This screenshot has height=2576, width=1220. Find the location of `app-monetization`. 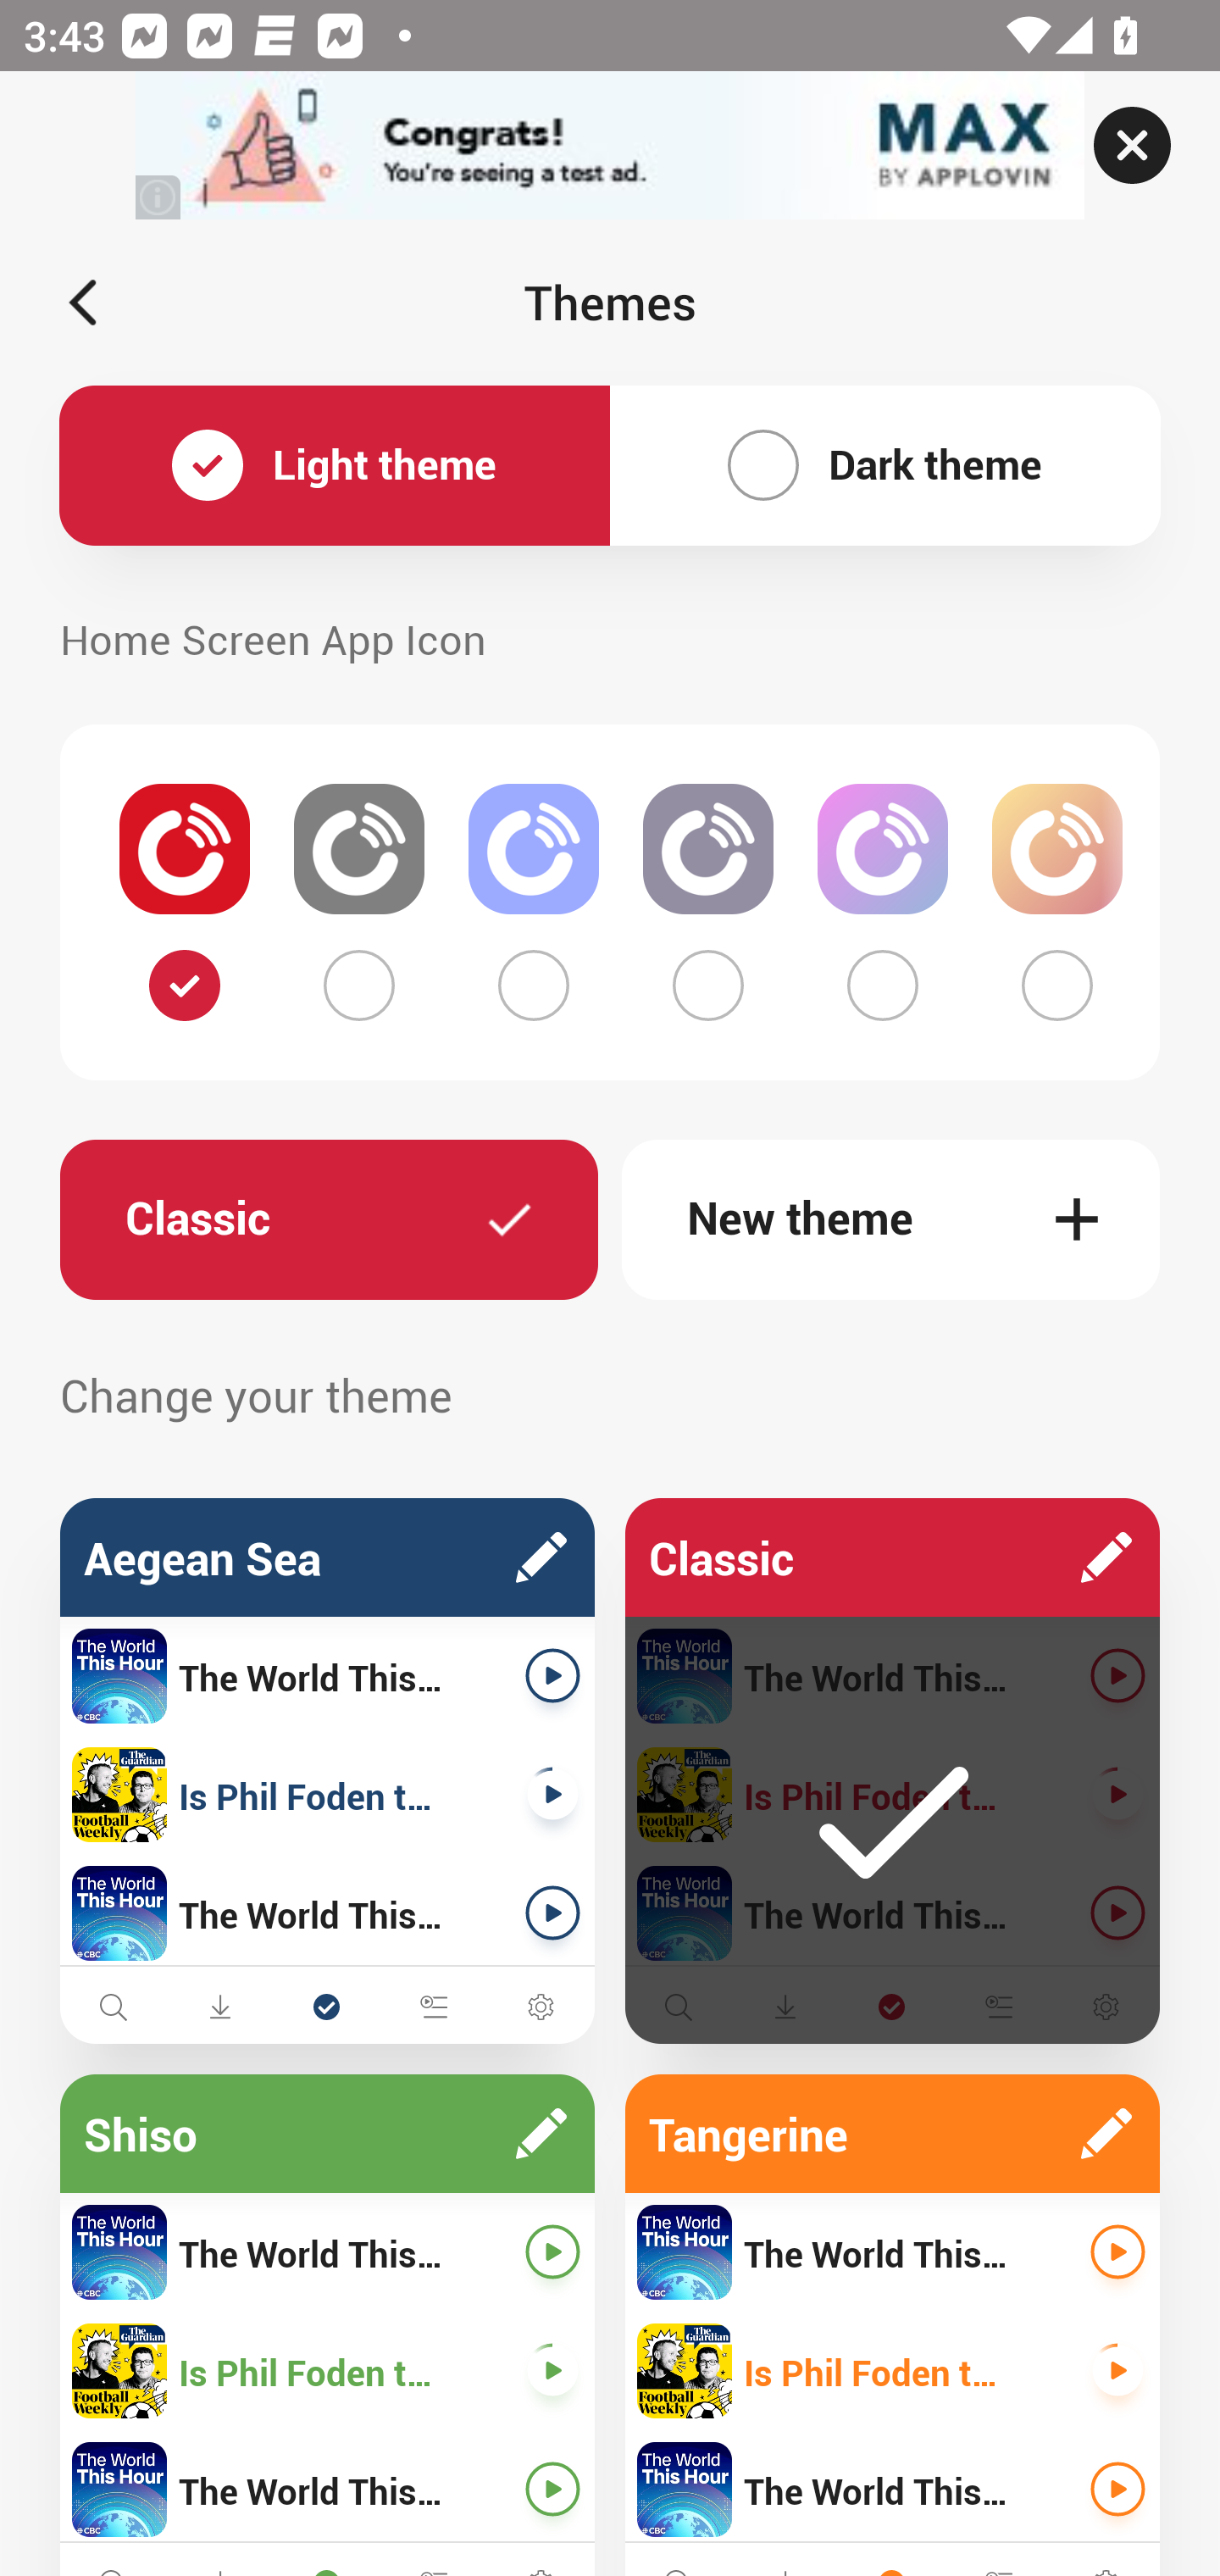

app-monetization is located at coordinates (610, 147).